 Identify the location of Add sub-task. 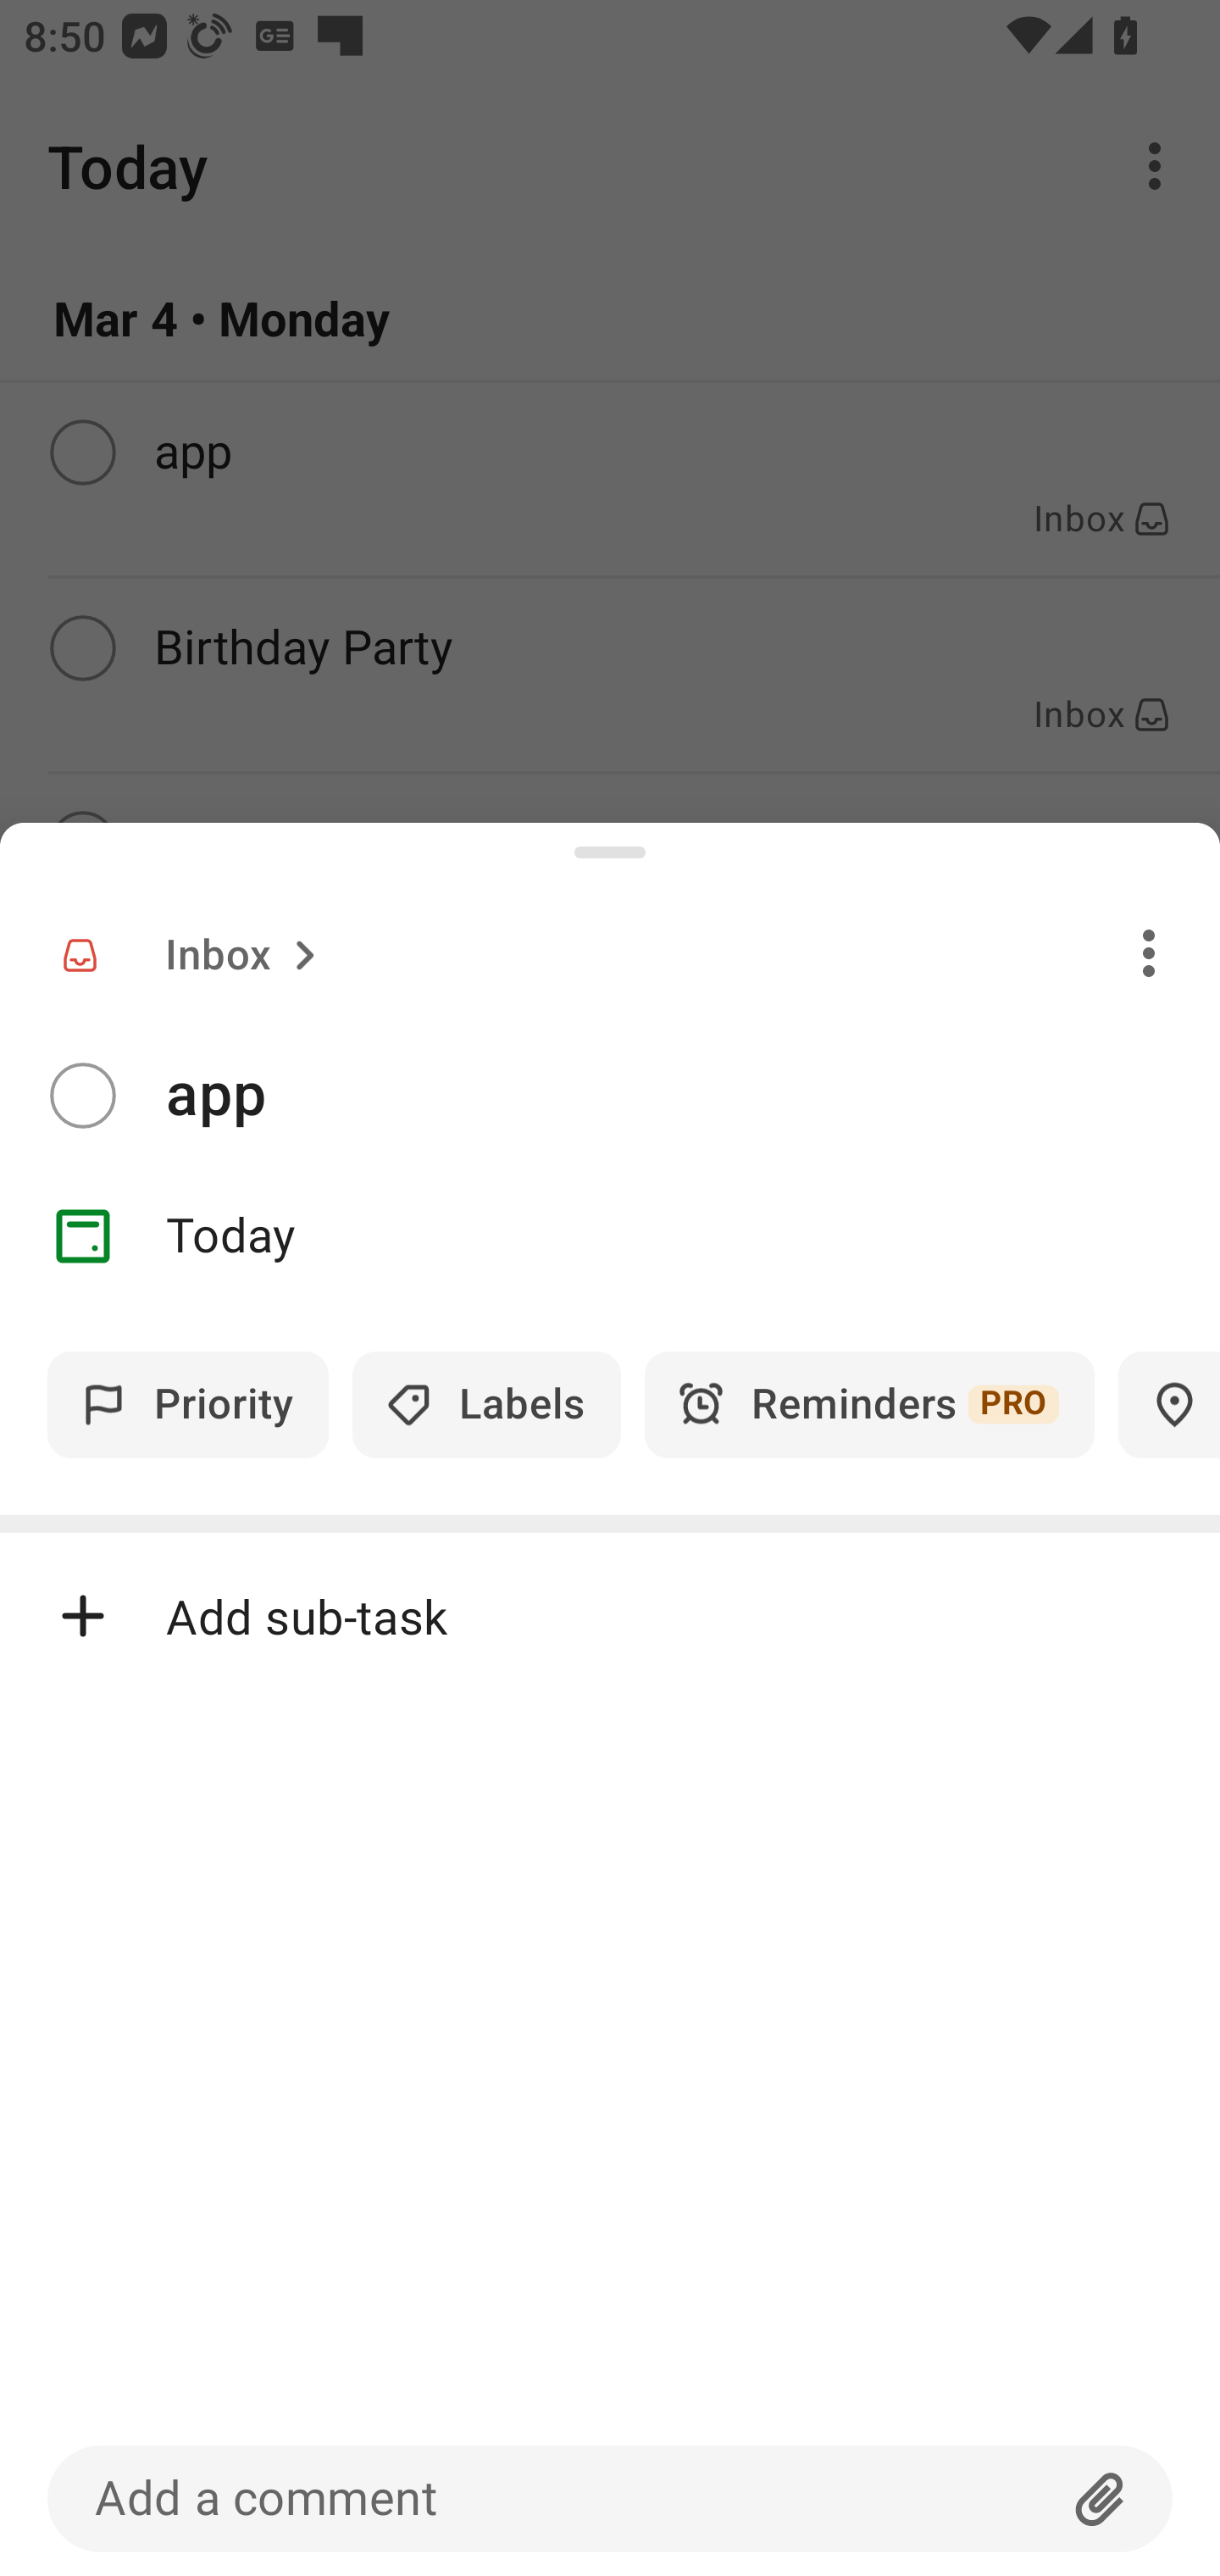
(610, 1617).